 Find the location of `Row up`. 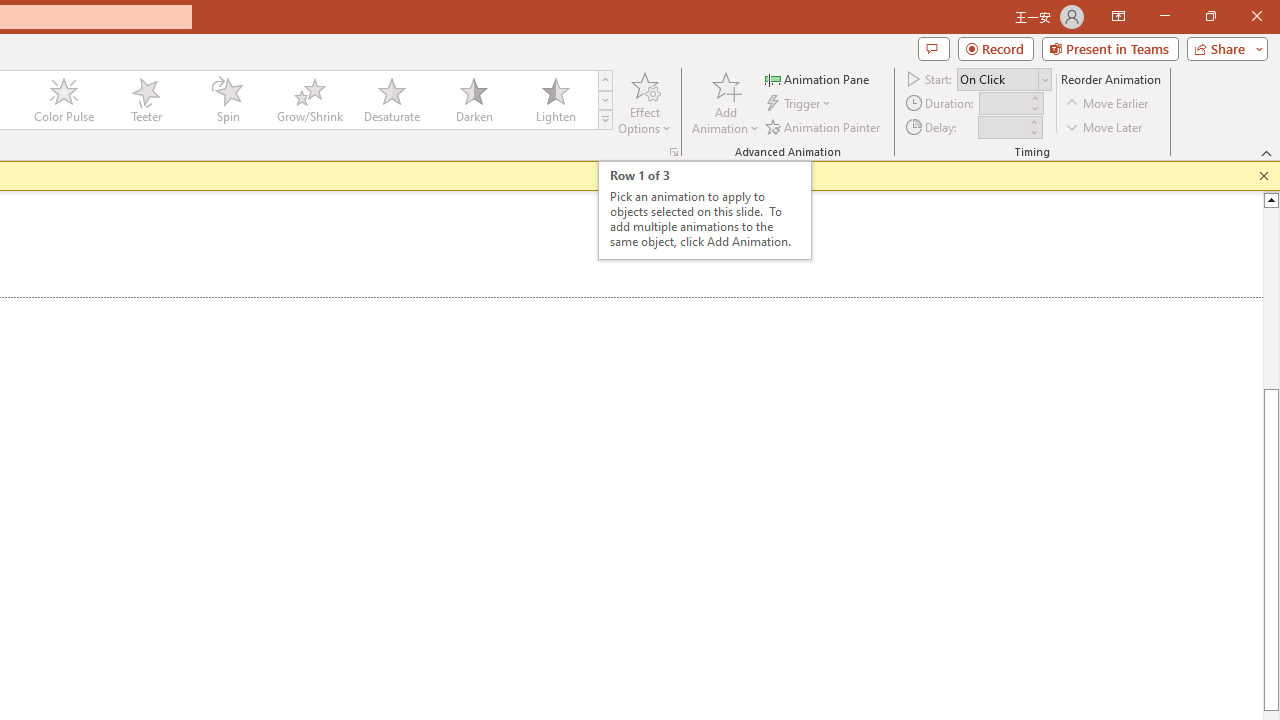

Row up is located at coordinates (605, 80).